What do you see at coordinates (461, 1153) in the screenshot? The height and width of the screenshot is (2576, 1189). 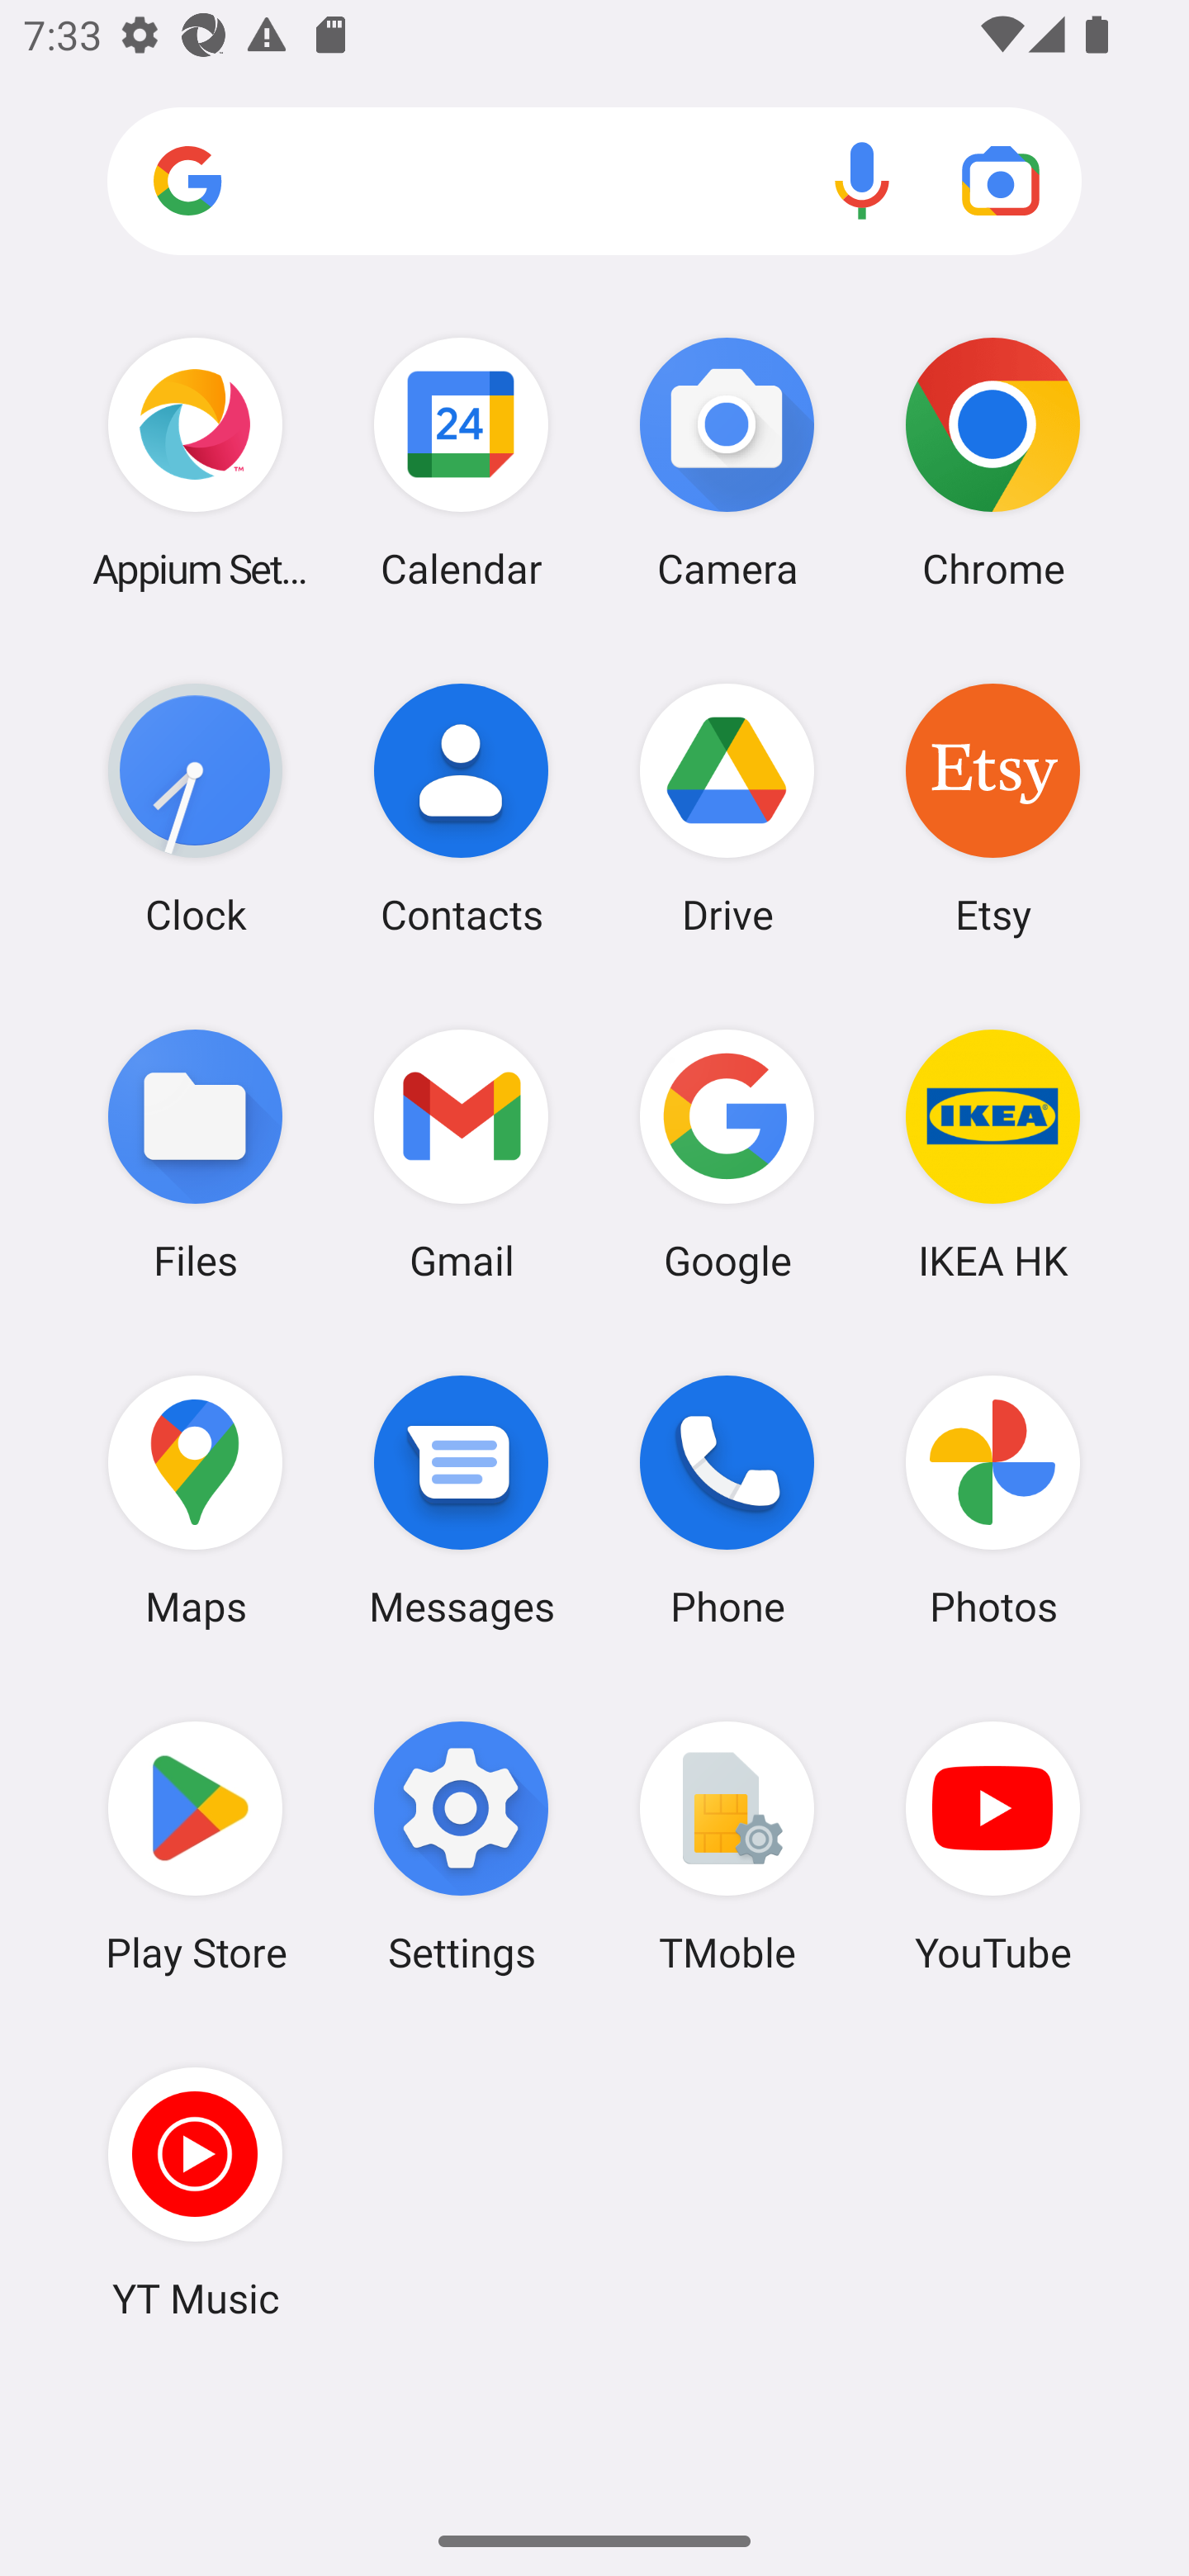 I see `Gmail` at bounding box center [461, 1153].